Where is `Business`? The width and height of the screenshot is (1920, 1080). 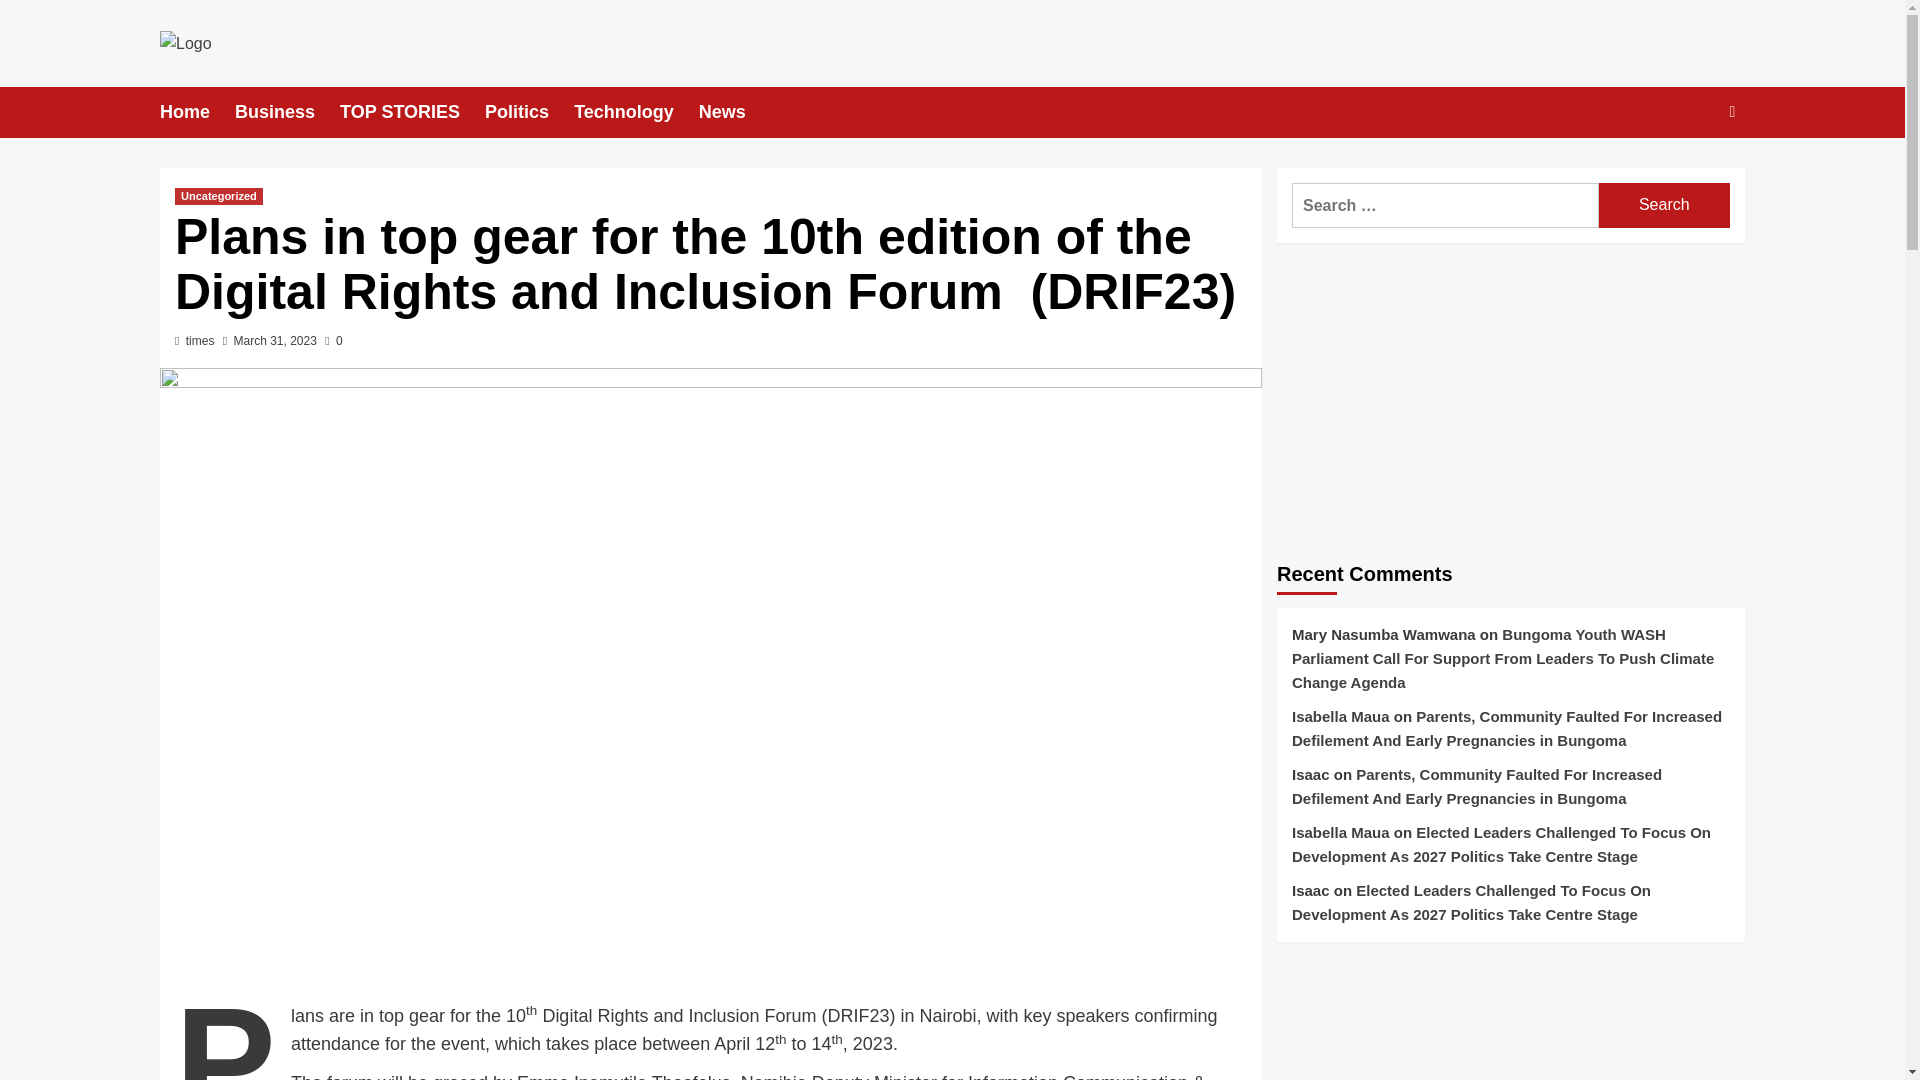 Business is located at coordinates (286, 112).